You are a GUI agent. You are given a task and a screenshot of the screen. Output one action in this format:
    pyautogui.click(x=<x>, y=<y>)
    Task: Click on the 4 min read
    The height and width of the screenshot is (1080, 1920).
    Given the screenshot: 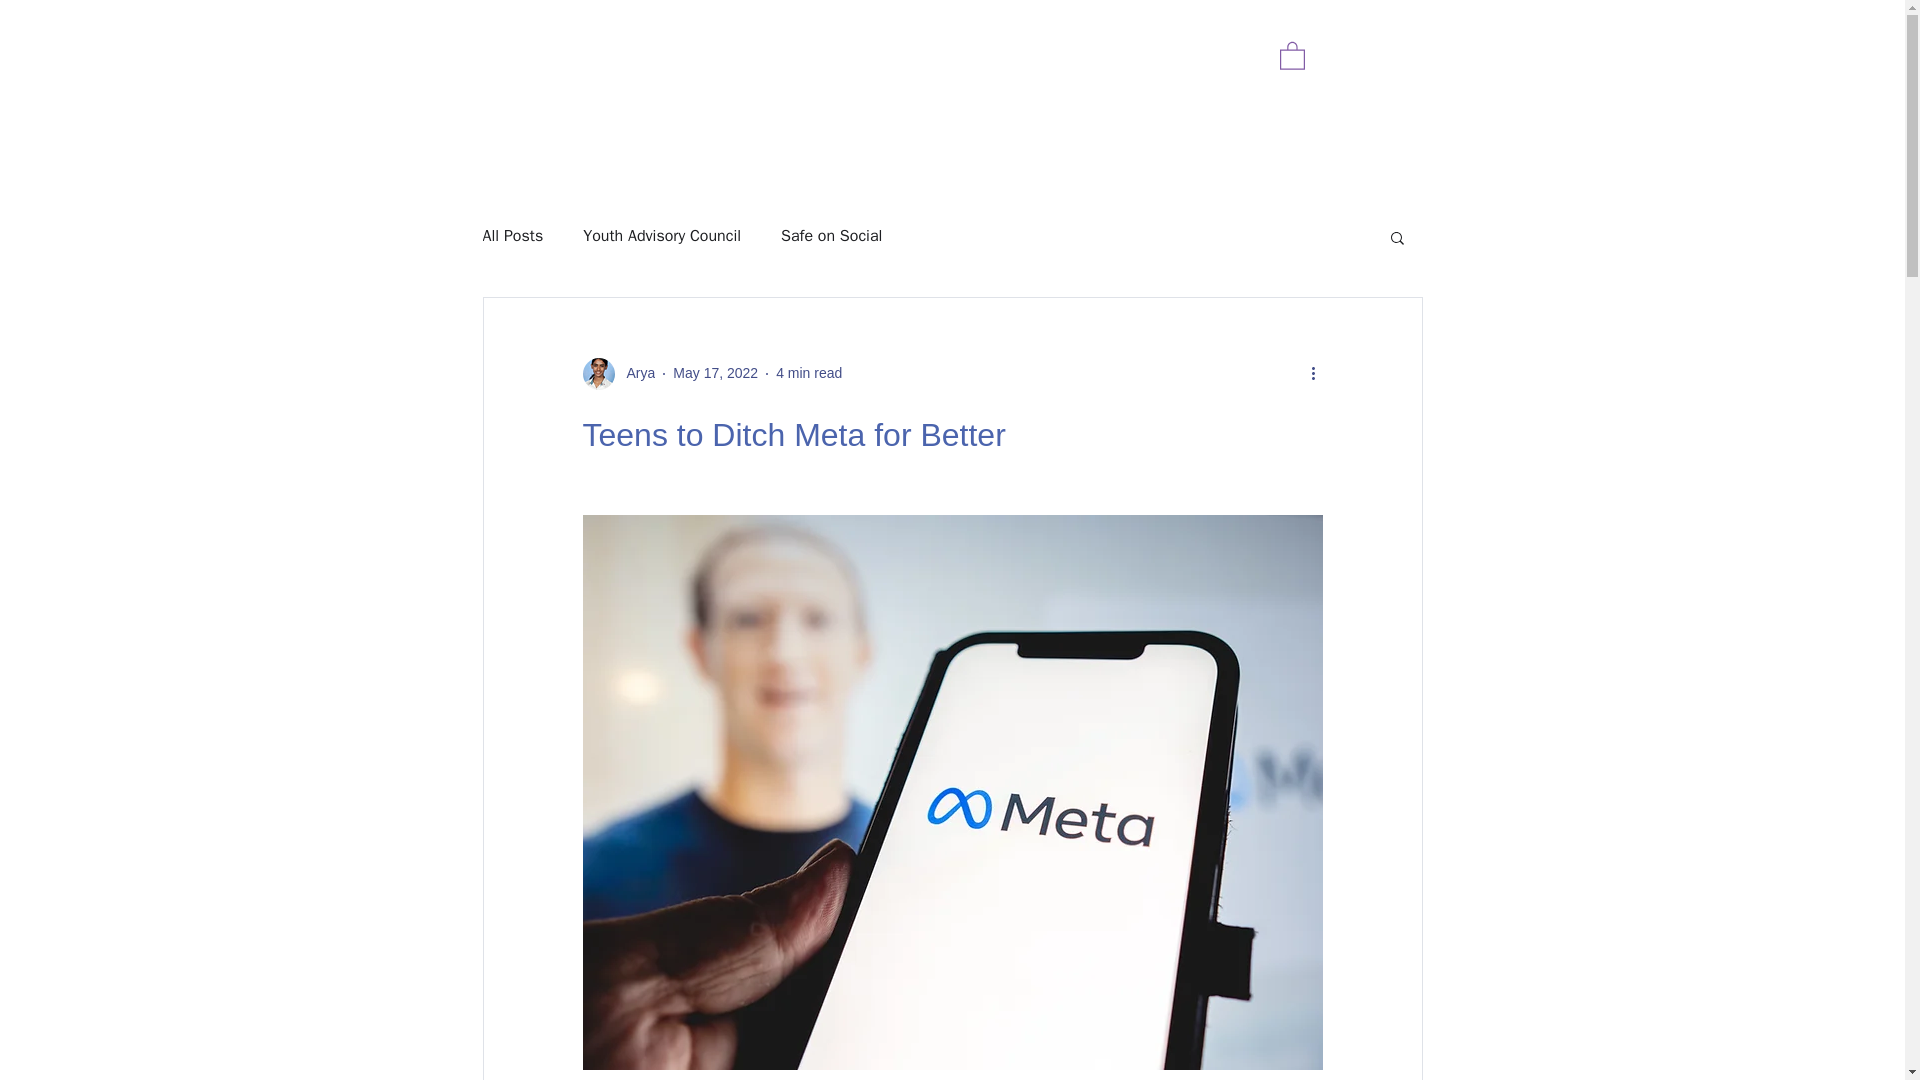 What is the action you would take?
    pyautogui.click(x=808, y=373)
    